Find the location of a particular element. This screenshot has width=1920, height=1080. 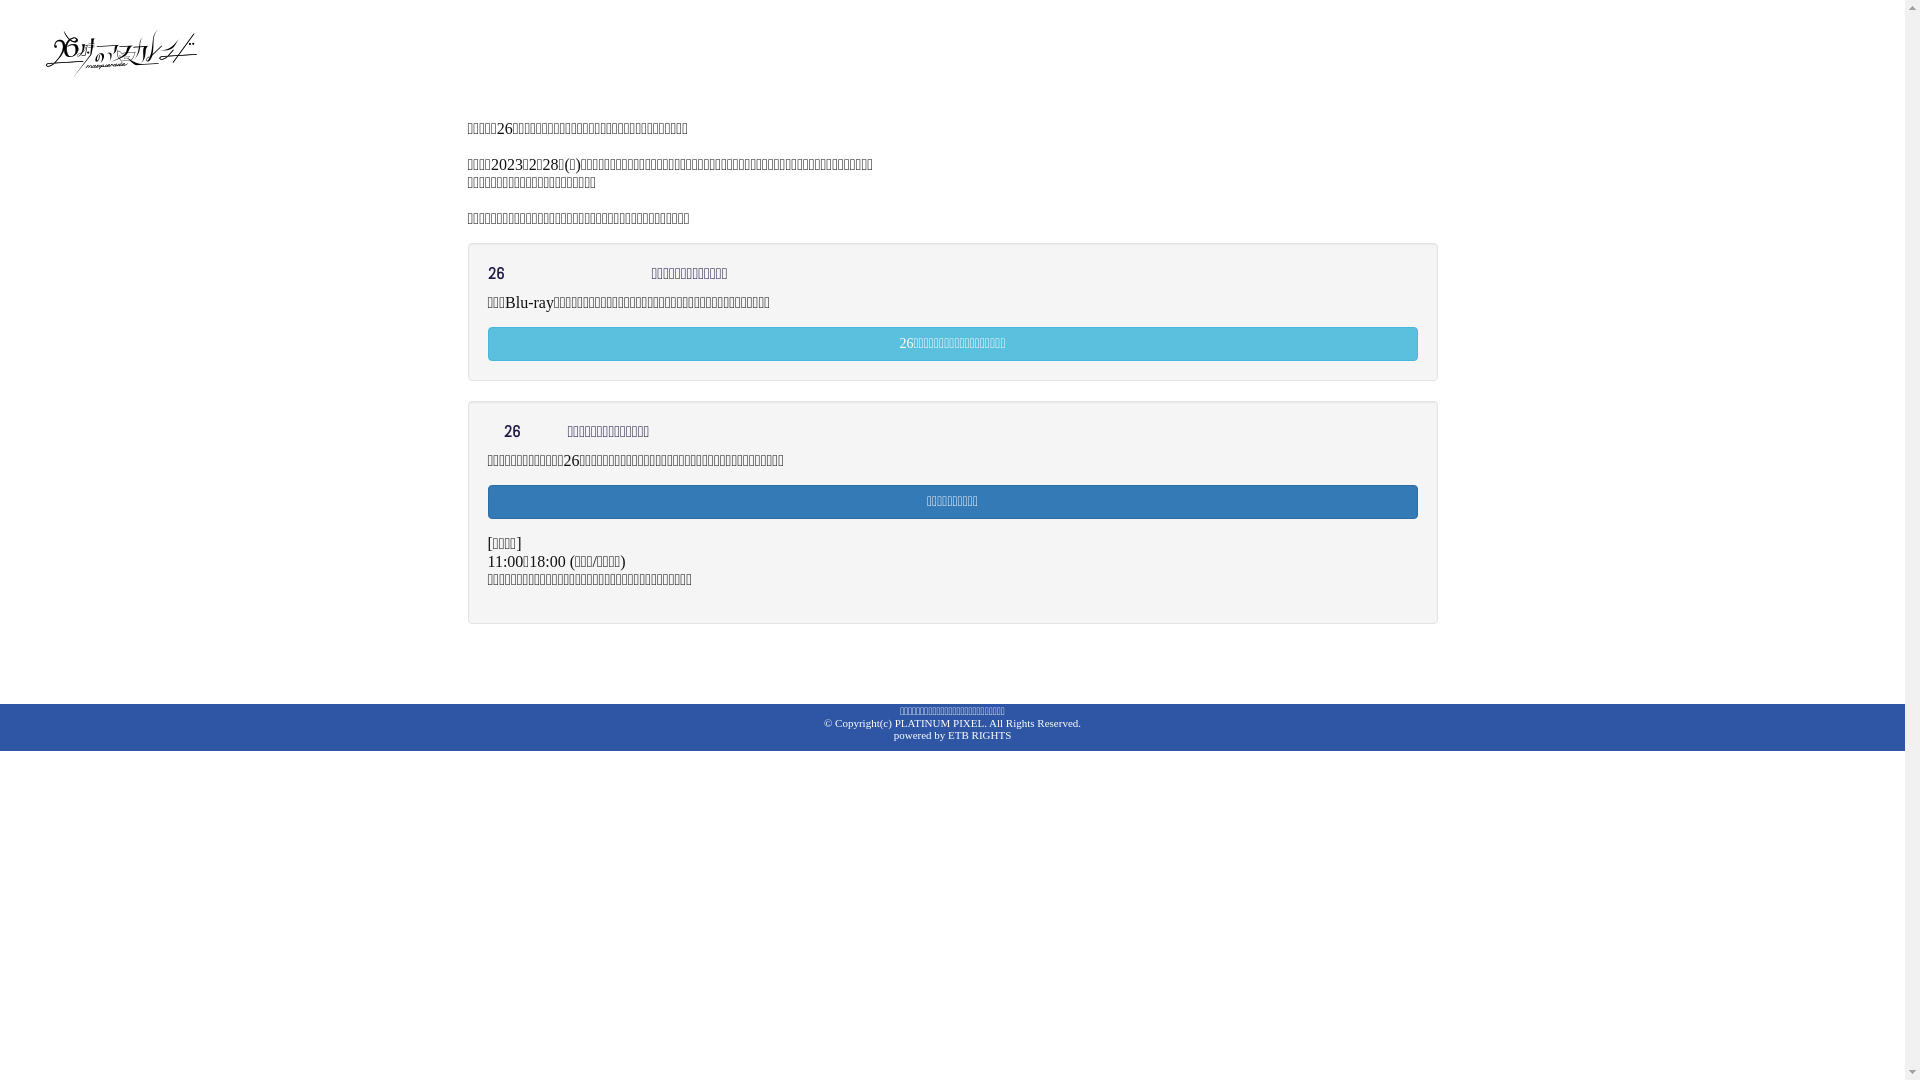

ETB RIGHTS is located at coordinates (980, 735).